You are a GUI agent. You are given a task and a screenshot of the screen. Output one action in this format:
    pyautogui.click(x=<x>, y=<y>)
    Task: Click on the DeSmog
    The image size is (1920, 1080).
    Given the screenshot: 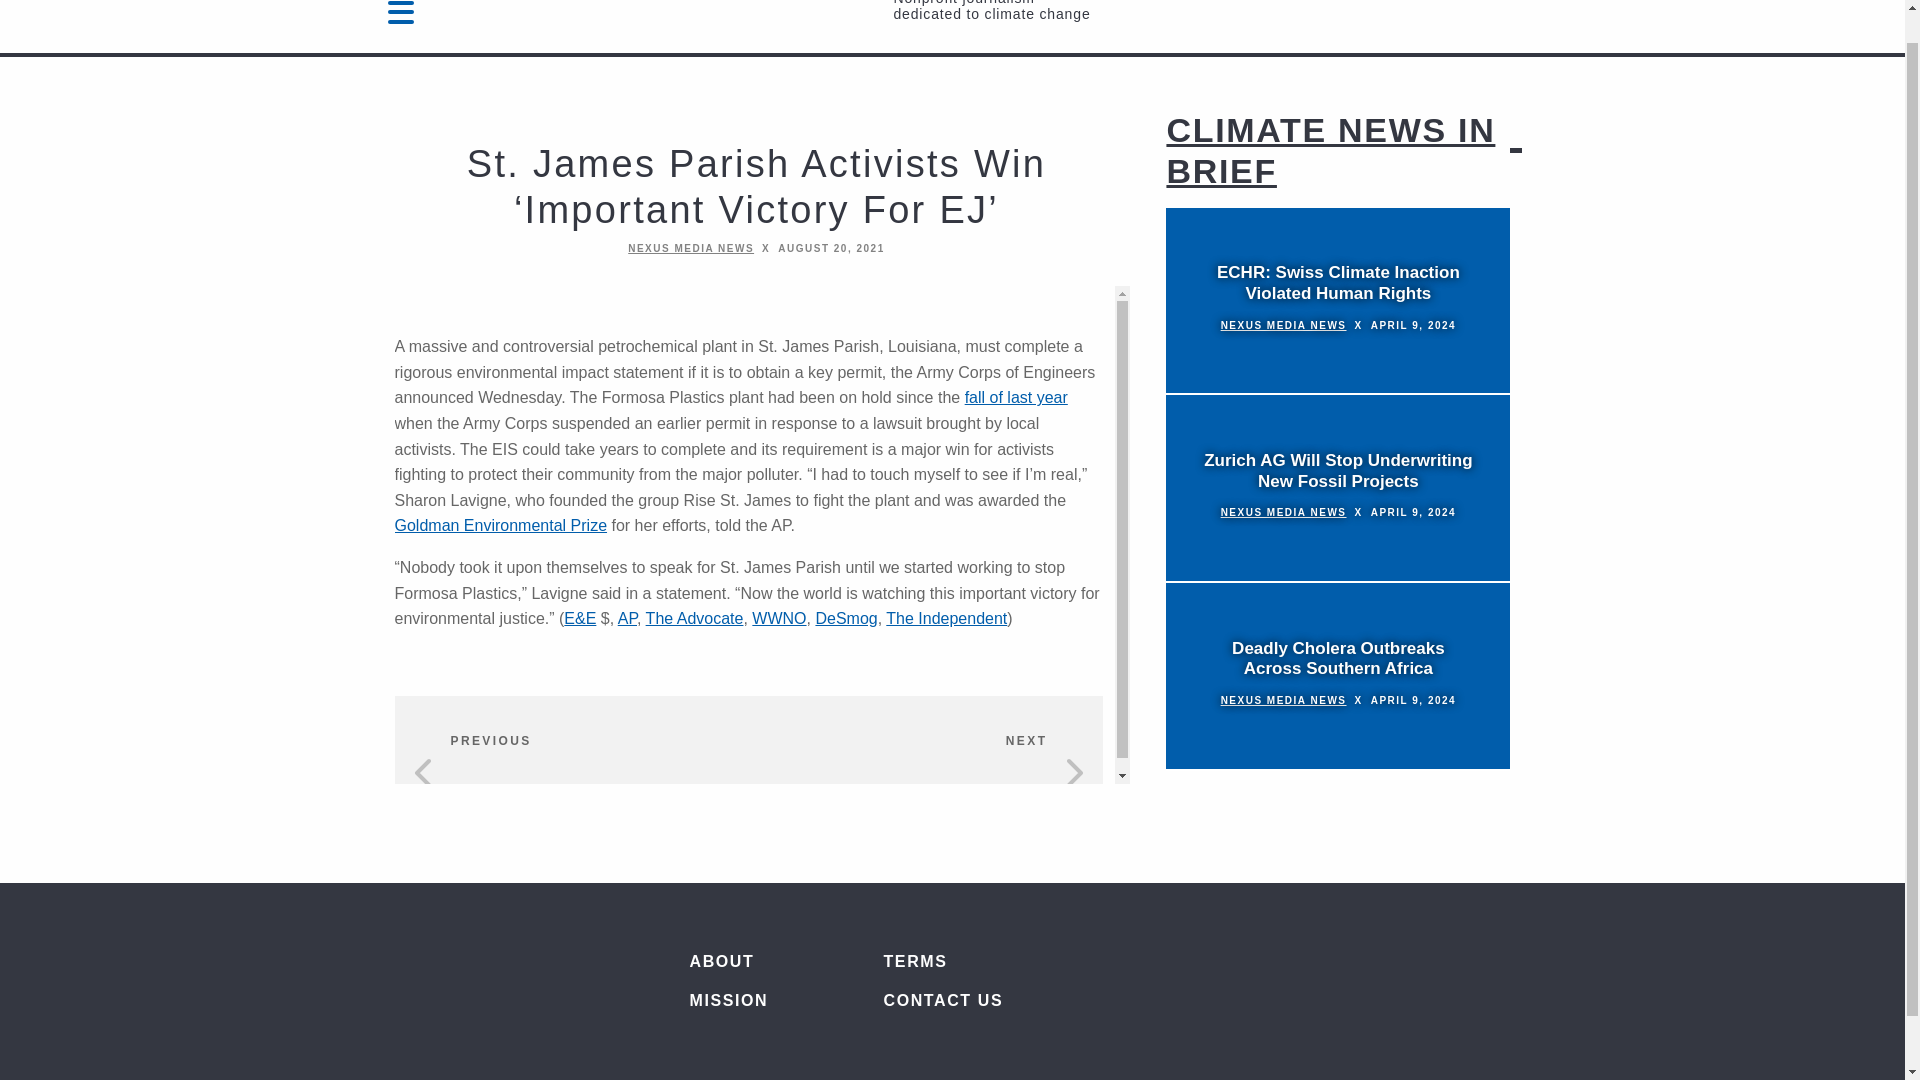 What is the action you would take?
    pyautogui.click(x=846, y=618)
    